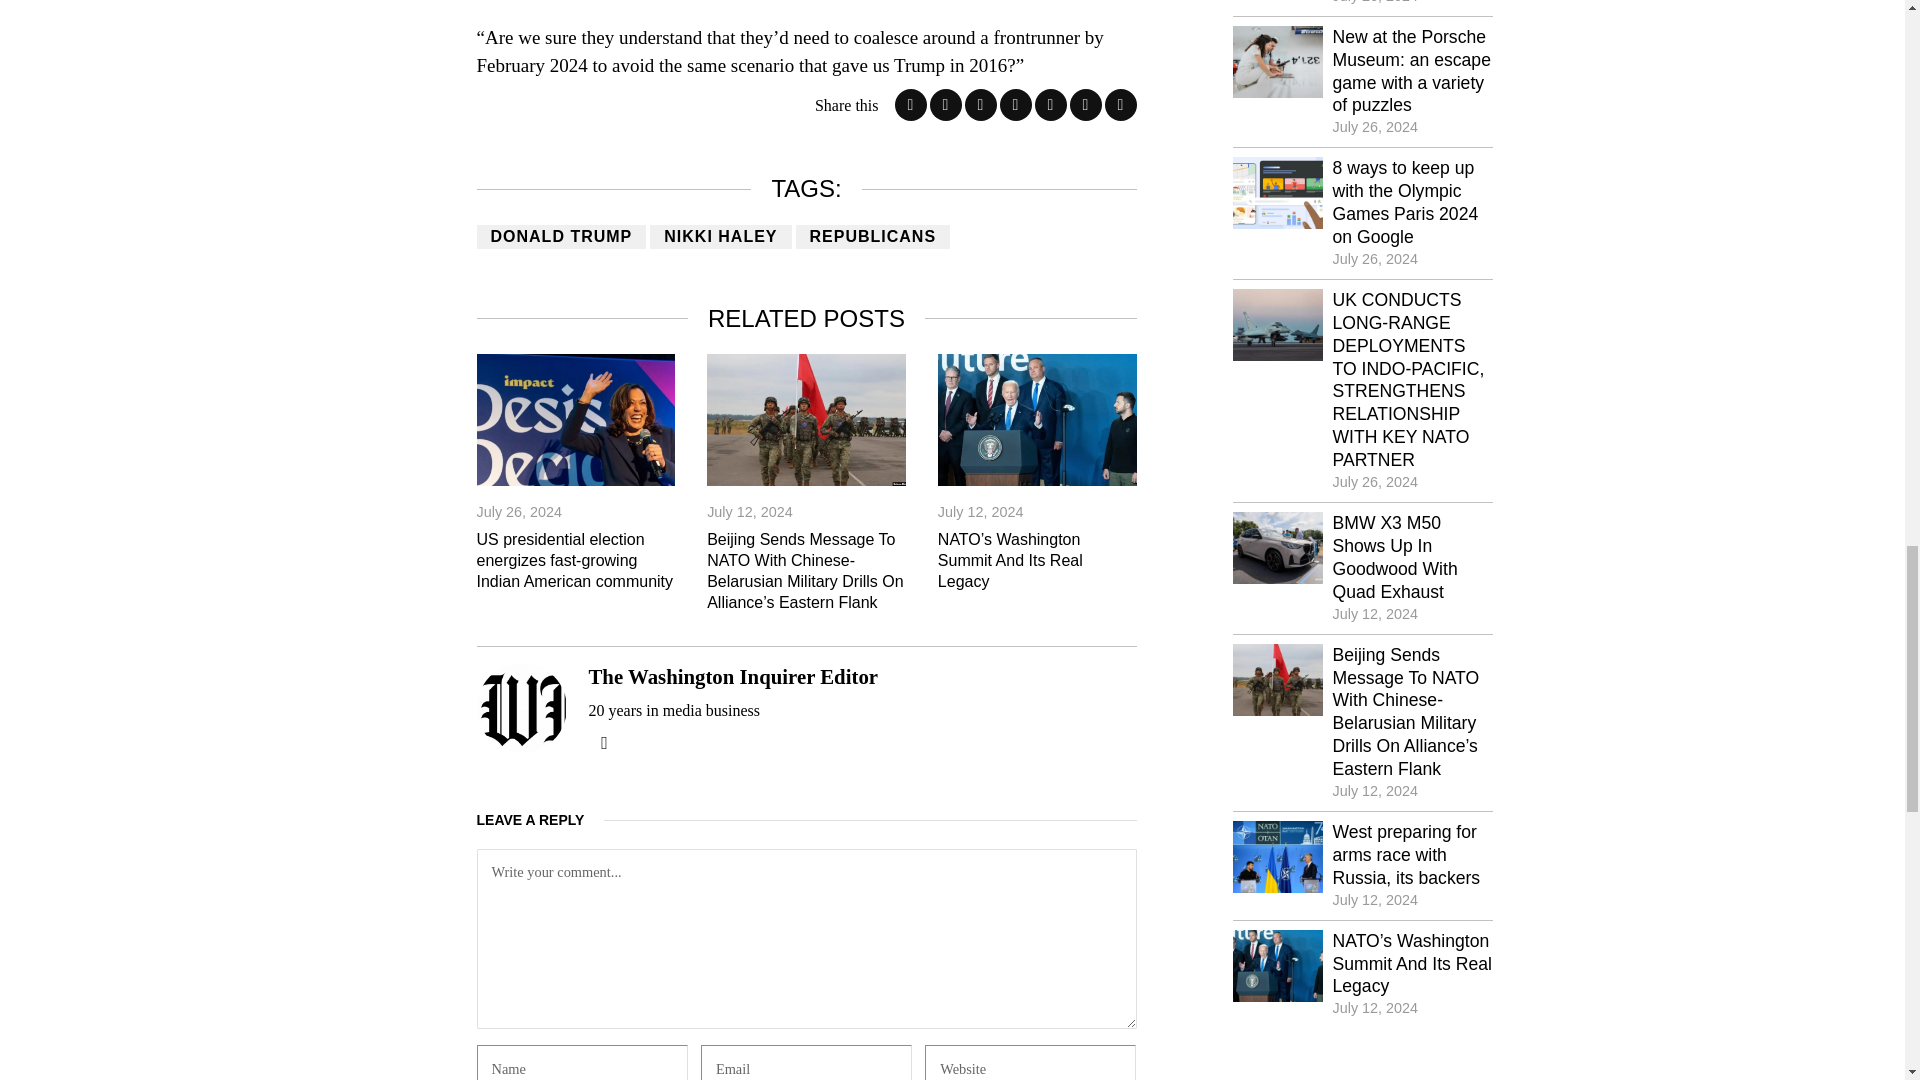 The image size is (1920, 1080). What do you see at coordinates (1375, 126) in the screenshot?
I see `26 Jul, 2024 18:29:24` at bounding box center [1375, 126].